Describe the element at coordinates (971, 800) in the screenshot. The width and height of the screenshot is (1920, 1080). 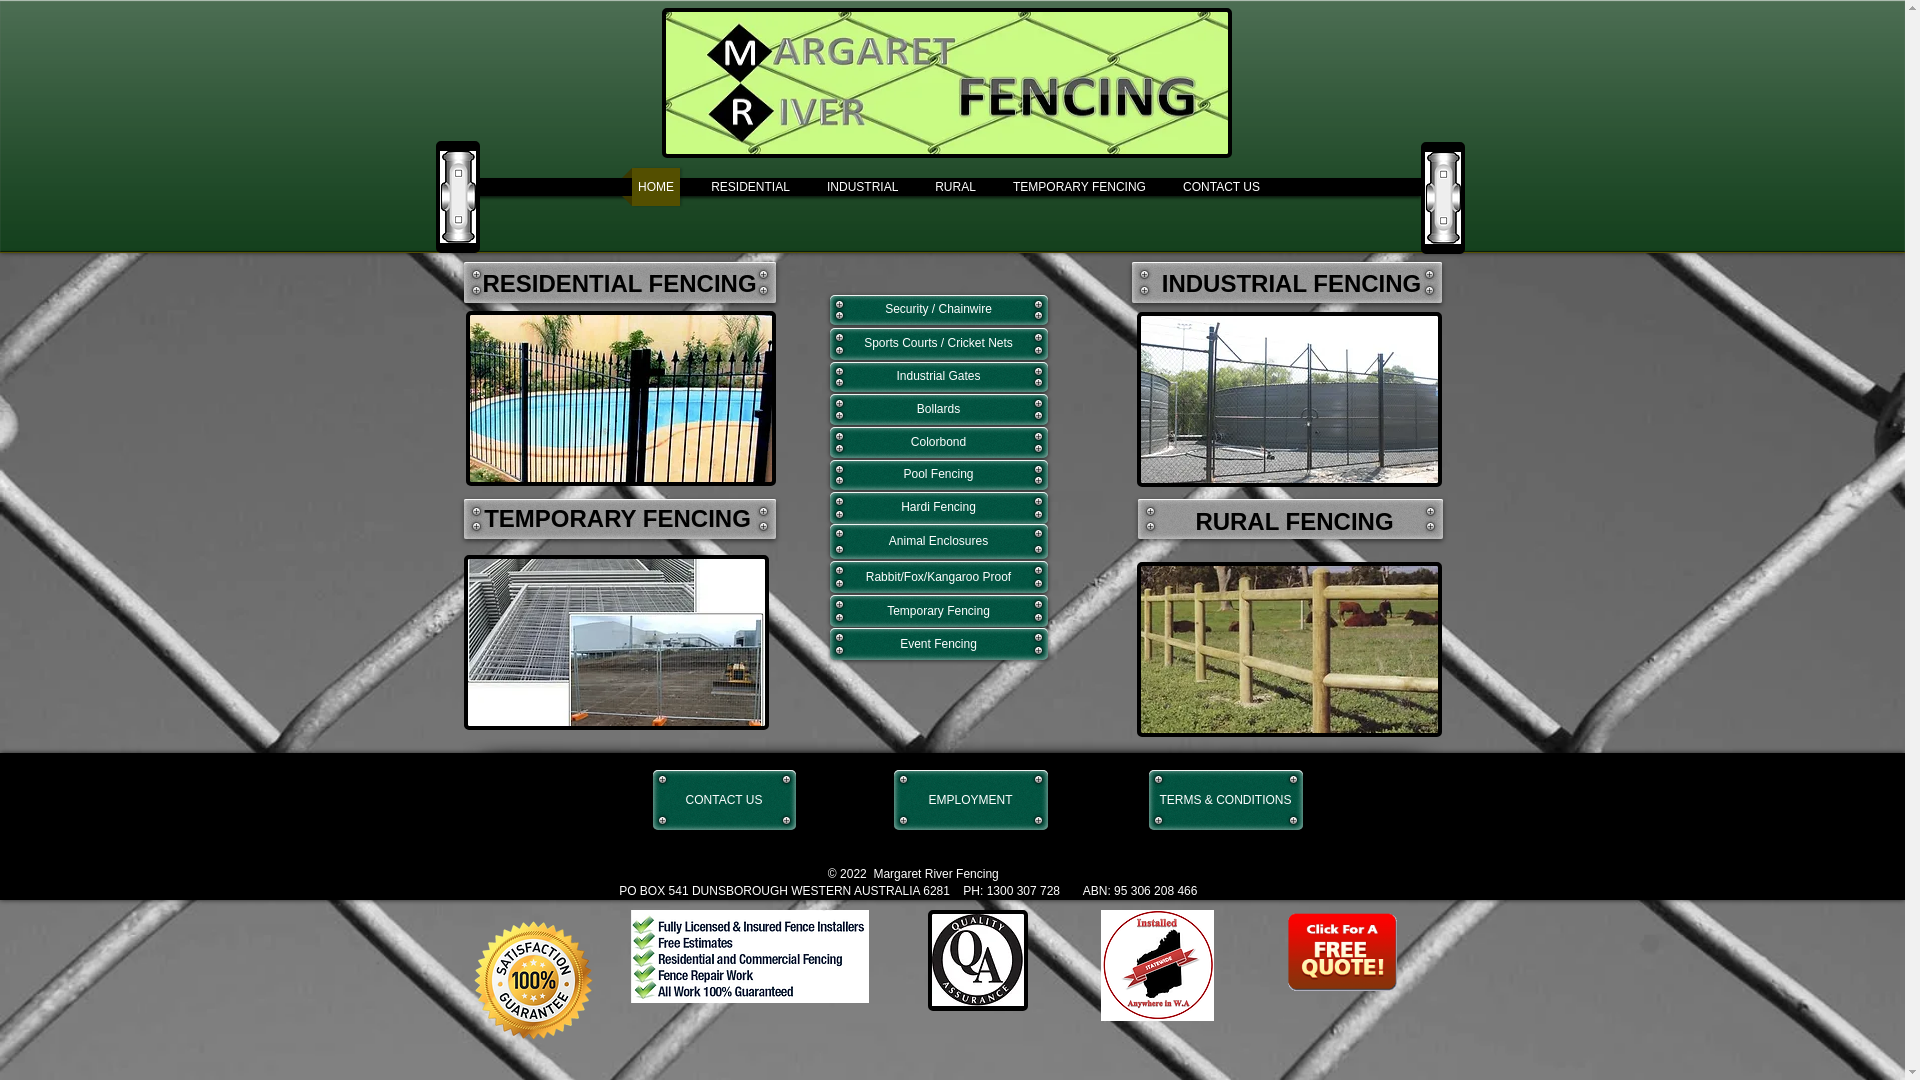
I see `EMPLOYMENT` at that location.